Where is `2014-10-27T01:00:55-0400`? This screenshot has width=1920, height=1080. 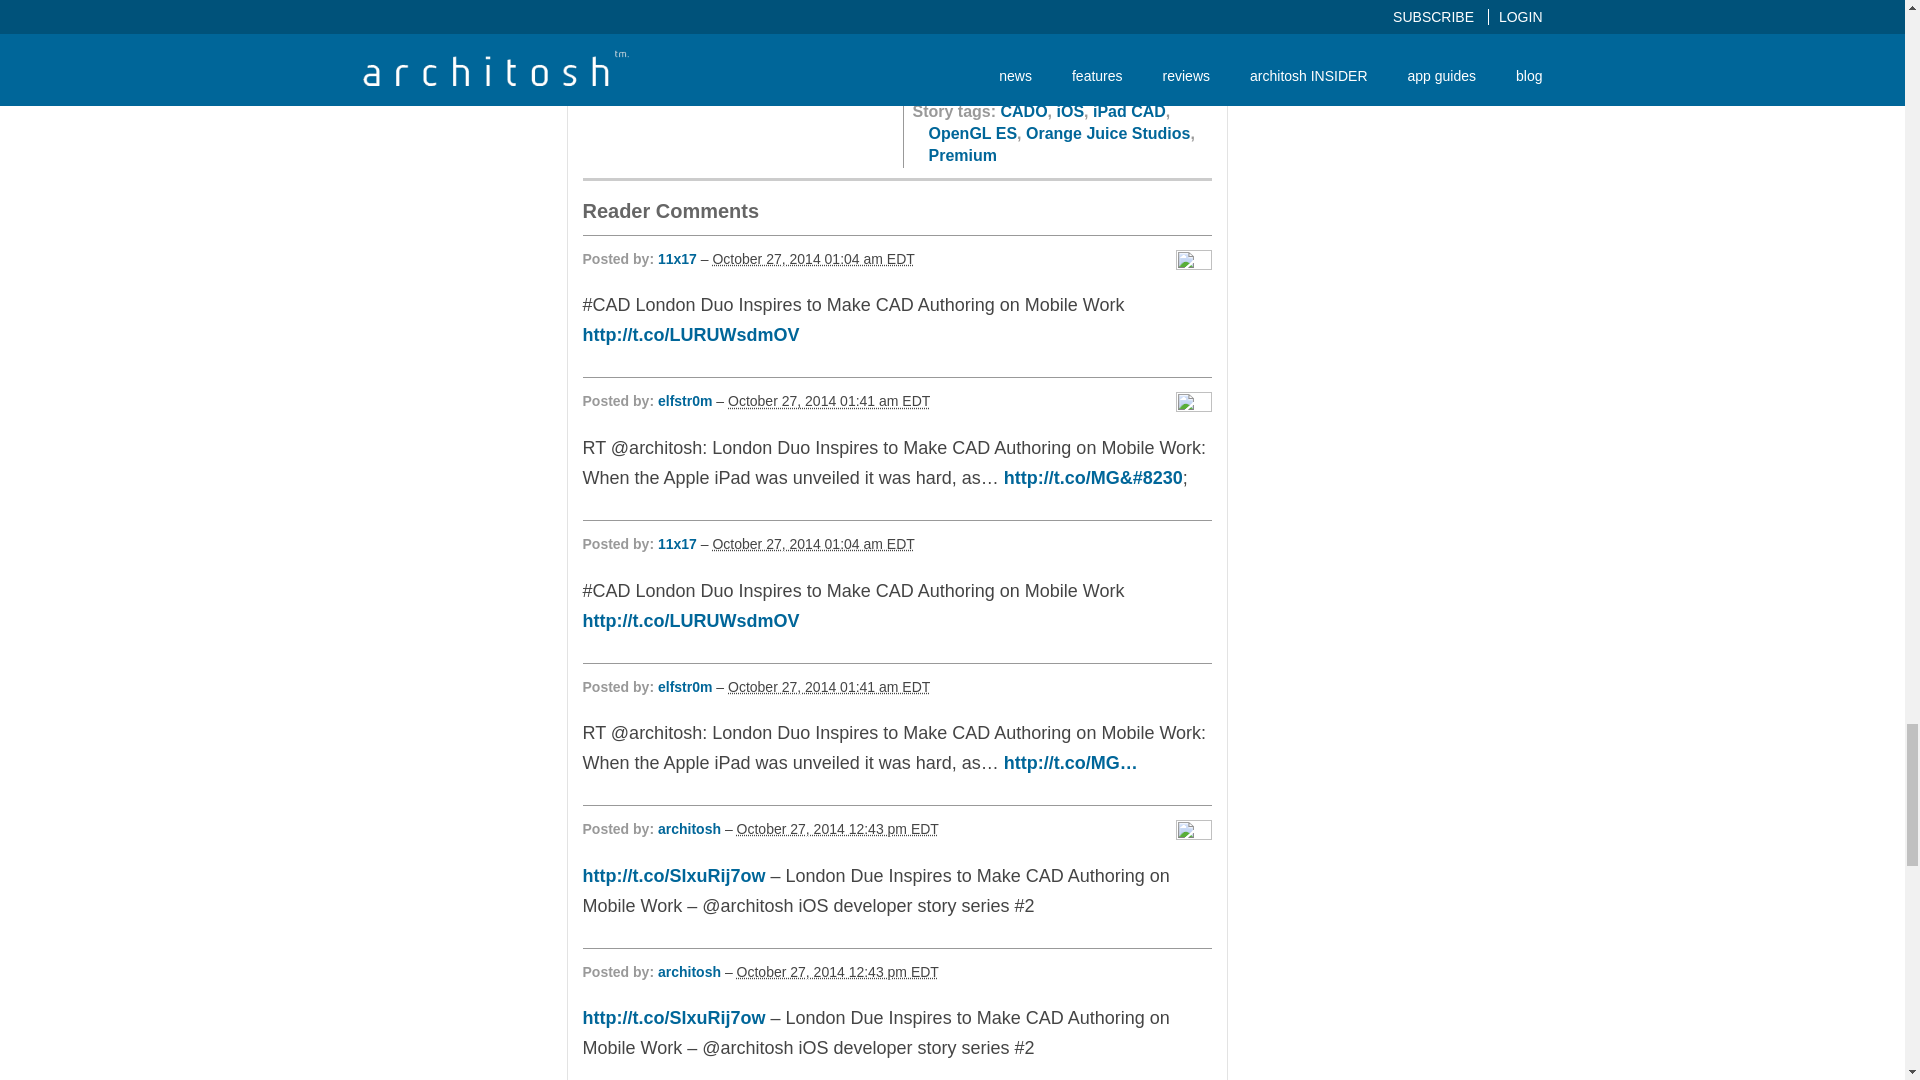
2014-10-27T01:00:55-0400 is located at coordinates (828, 401).